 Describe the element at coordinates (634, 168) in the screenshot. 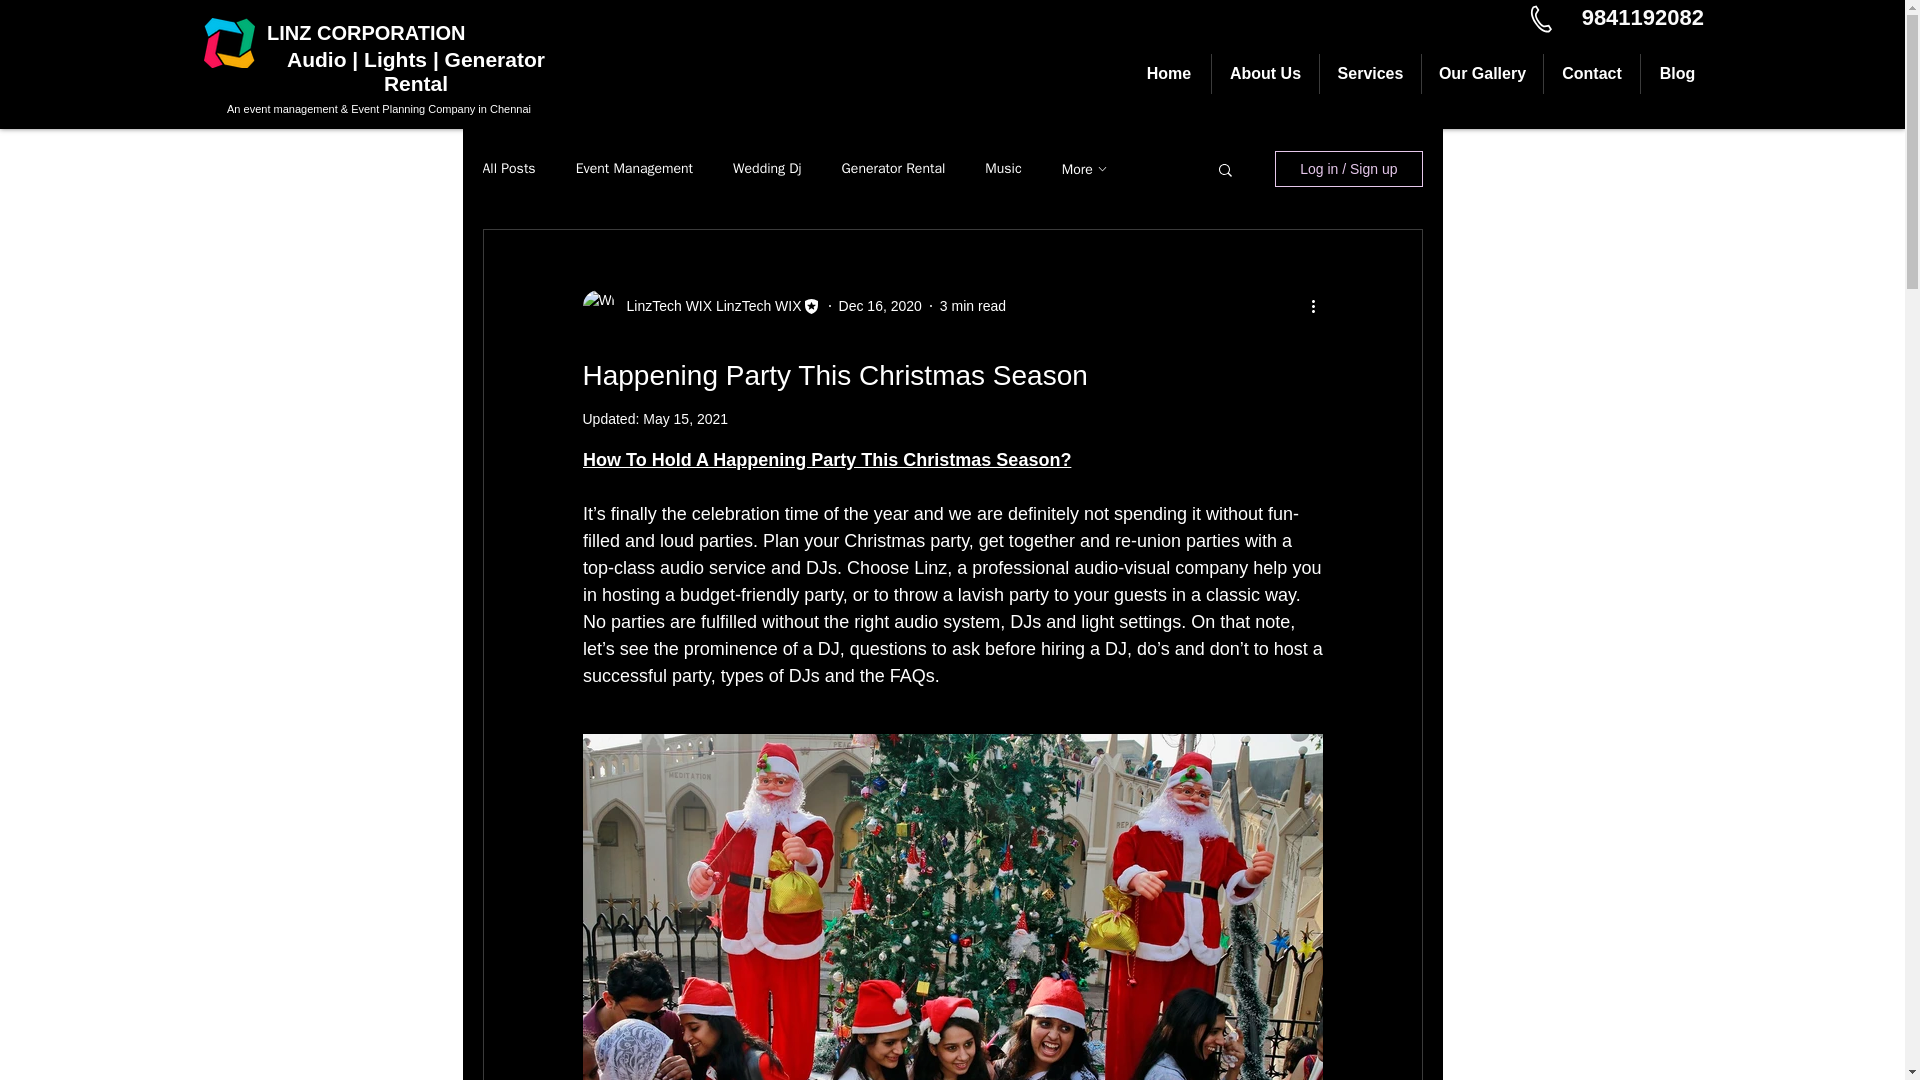

I see `Event Management` at that location.